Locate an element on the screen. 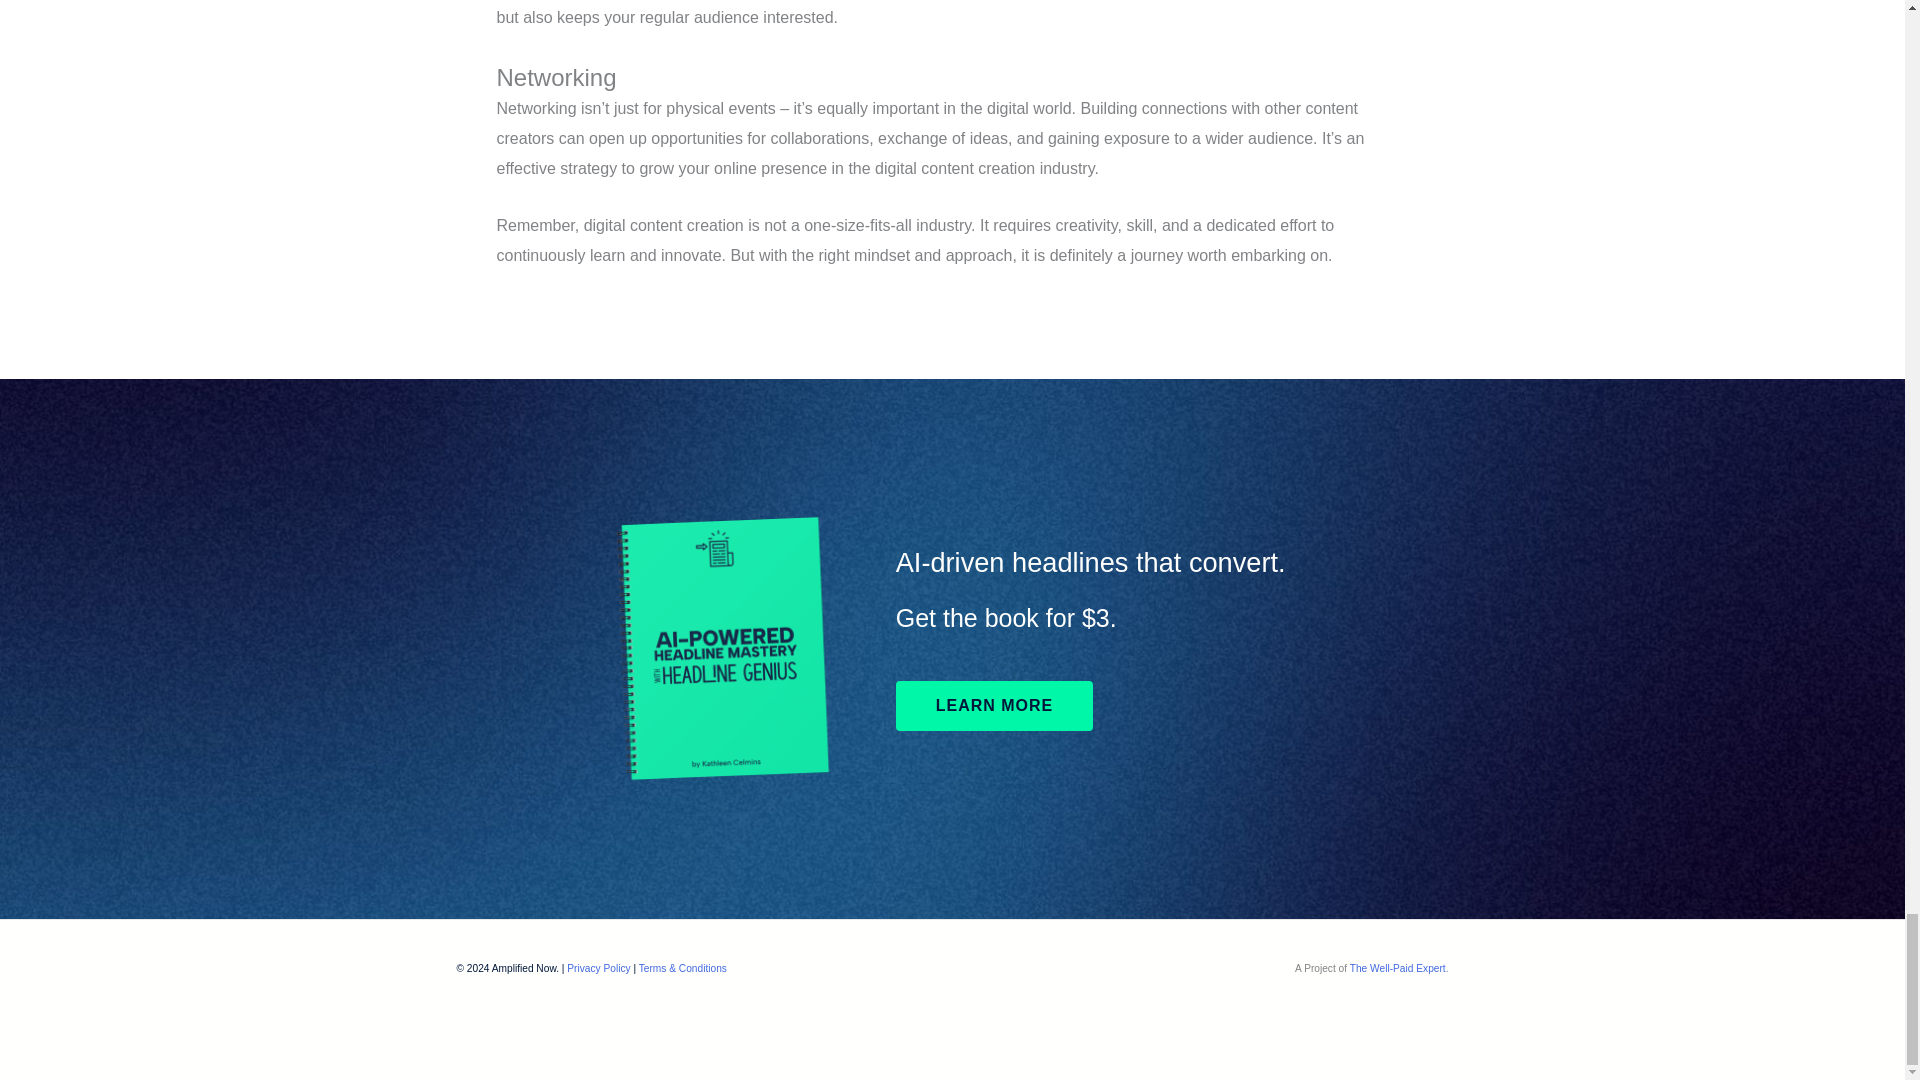 The height and width of the screenshot is (1080, 1920). LEARN MORE is located at coordinates (995, 706).